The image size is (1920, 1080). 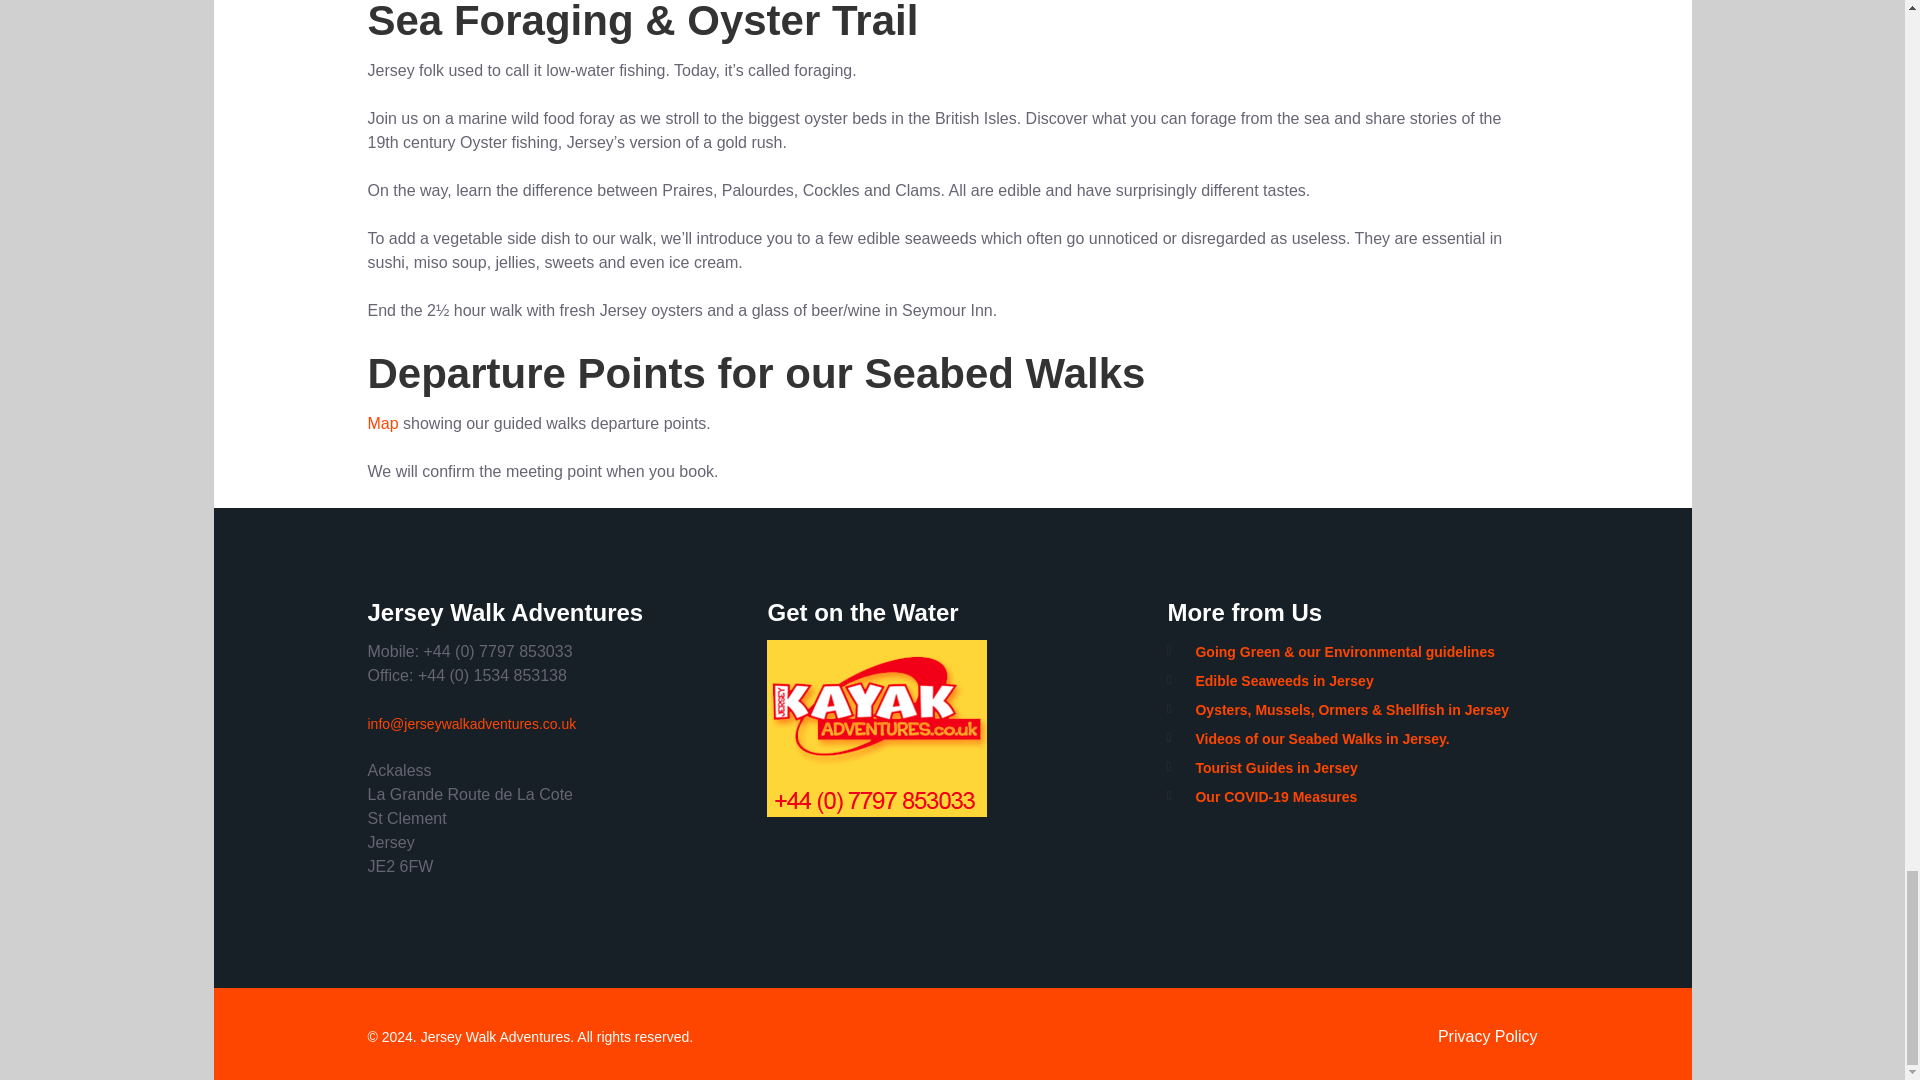 I want to click on Jersey Kayak Adventures, so click(x=951, y=728).